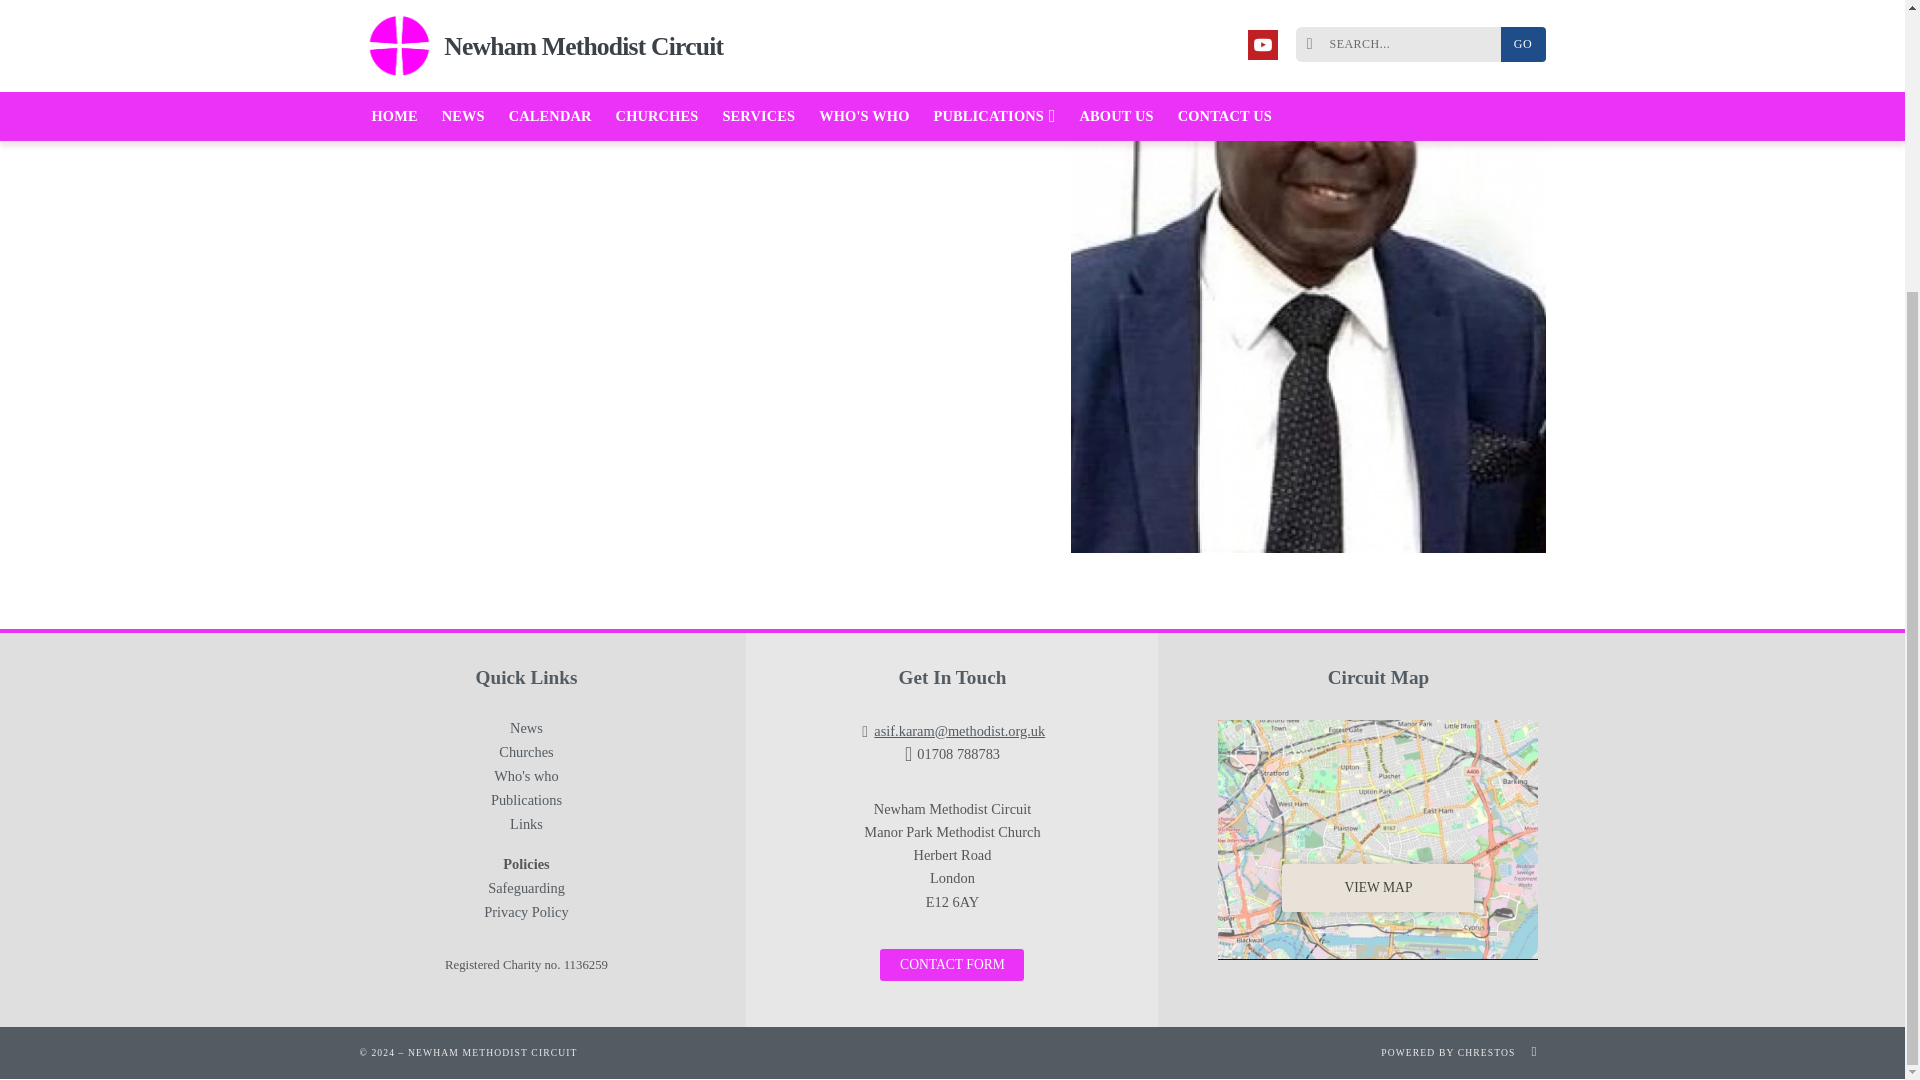 This screenshot has width=1920, height=1080. What do you see at coordinates (526, 828) in the screenshot?
I see `Links` at bounding box center [526, 828].